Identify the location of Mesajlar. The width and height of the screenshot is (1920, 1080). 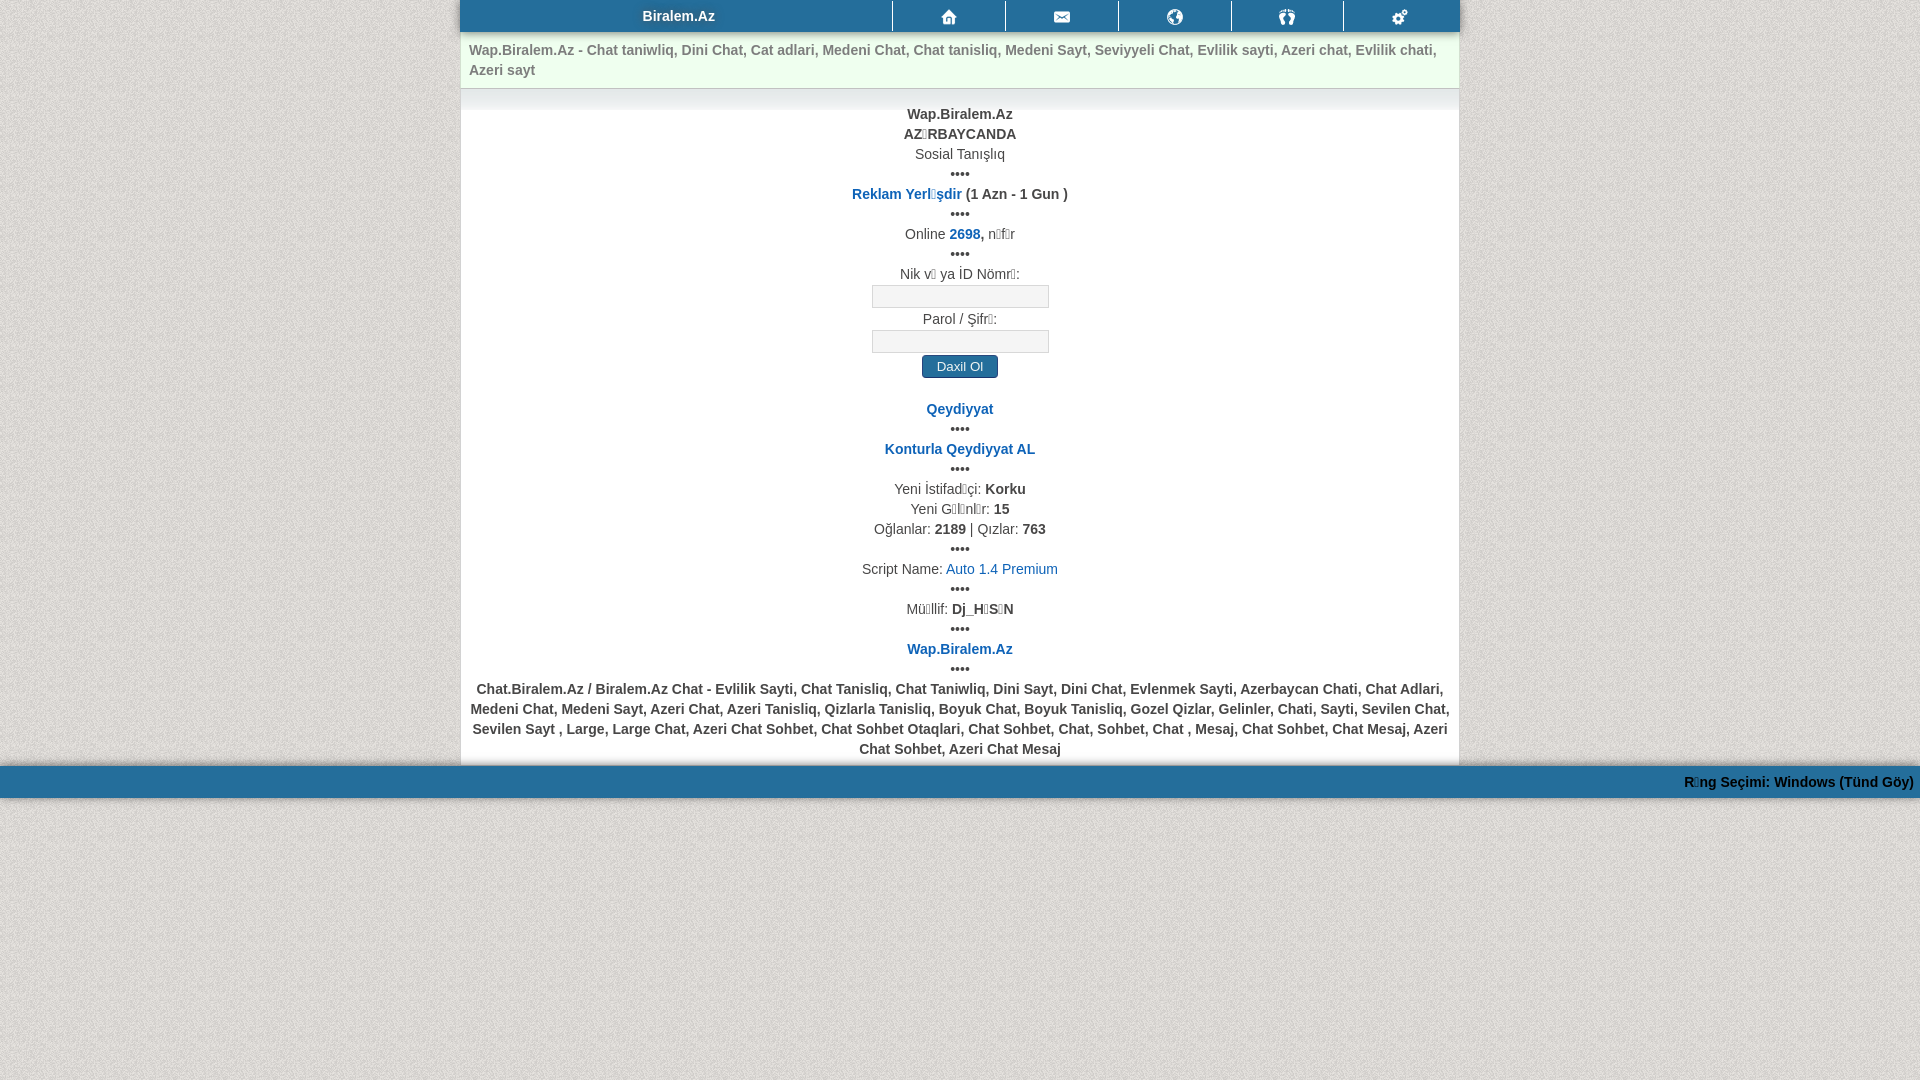
(1062, 16).